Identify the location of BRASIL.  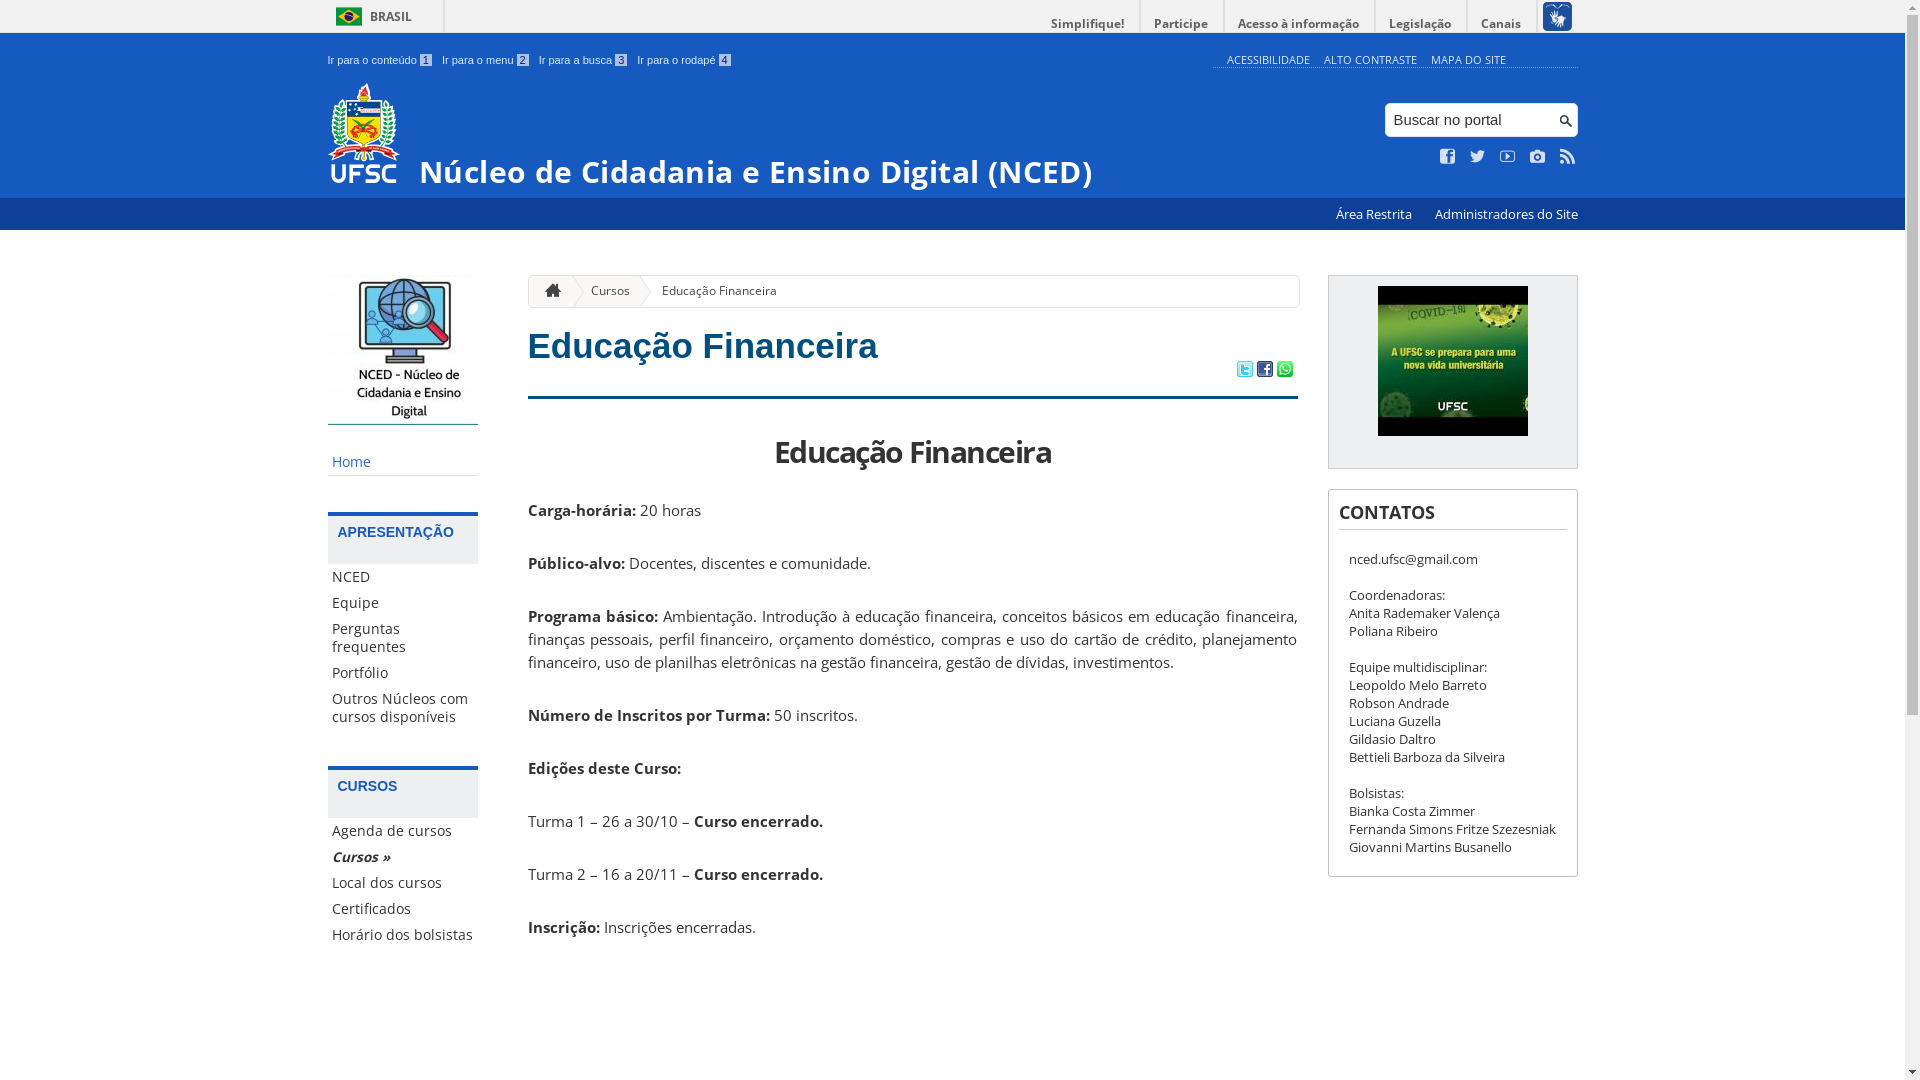
(370, 16).